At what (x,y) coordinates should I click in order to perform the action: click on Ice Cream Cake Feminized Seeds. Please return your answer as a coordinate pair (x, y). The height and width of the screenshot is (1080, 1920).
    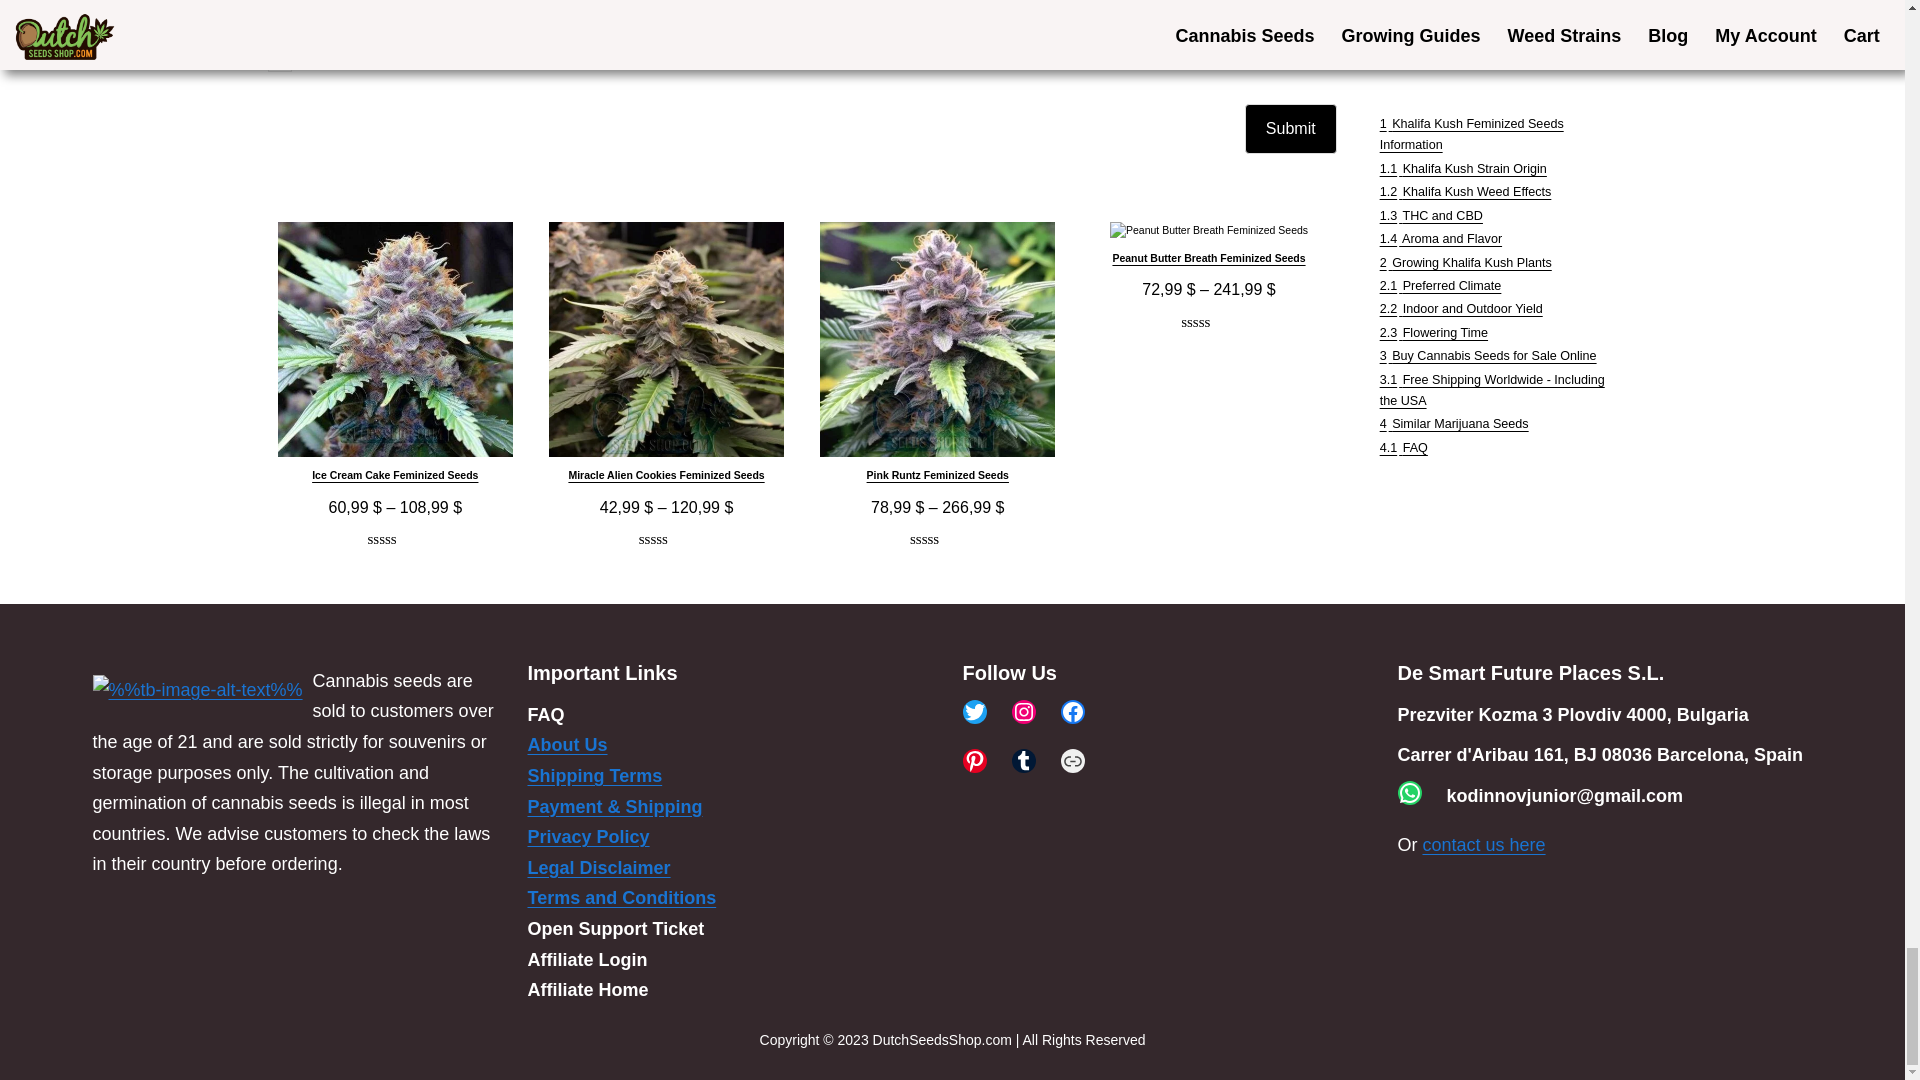
    Looking at the image, I should click on (395, 358).